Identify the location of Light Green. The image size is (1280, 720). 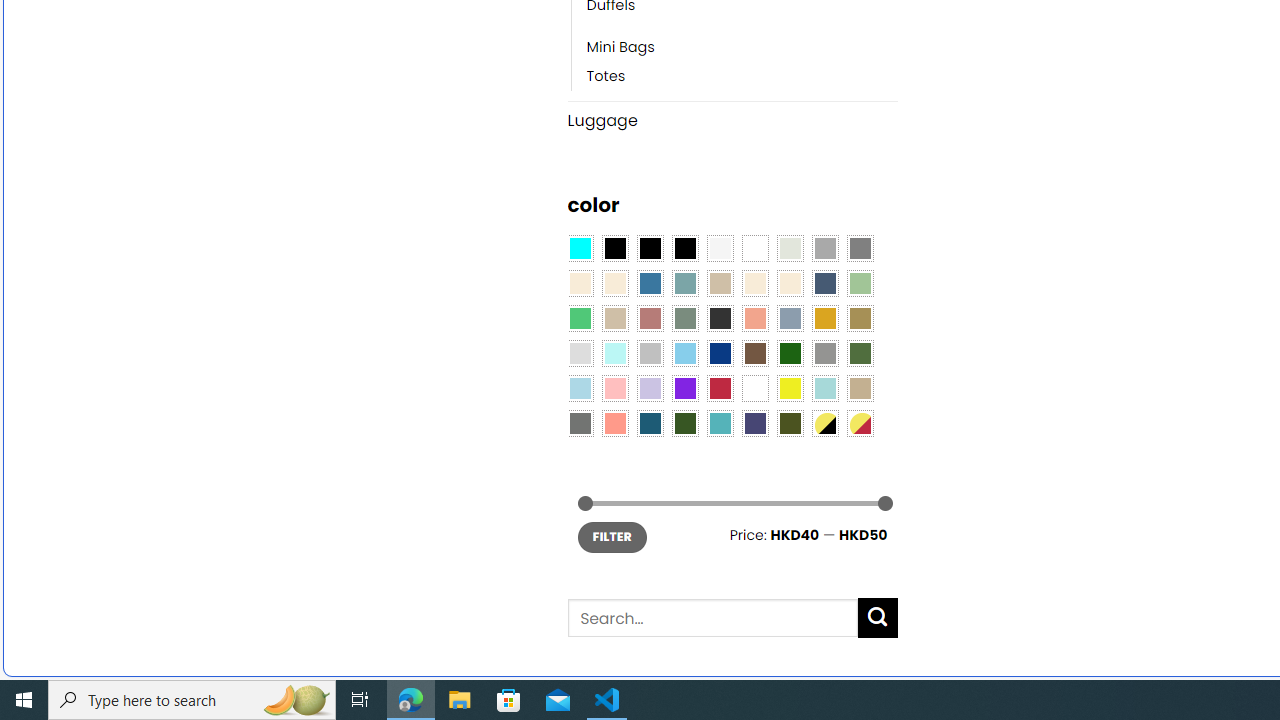
(860, 283).